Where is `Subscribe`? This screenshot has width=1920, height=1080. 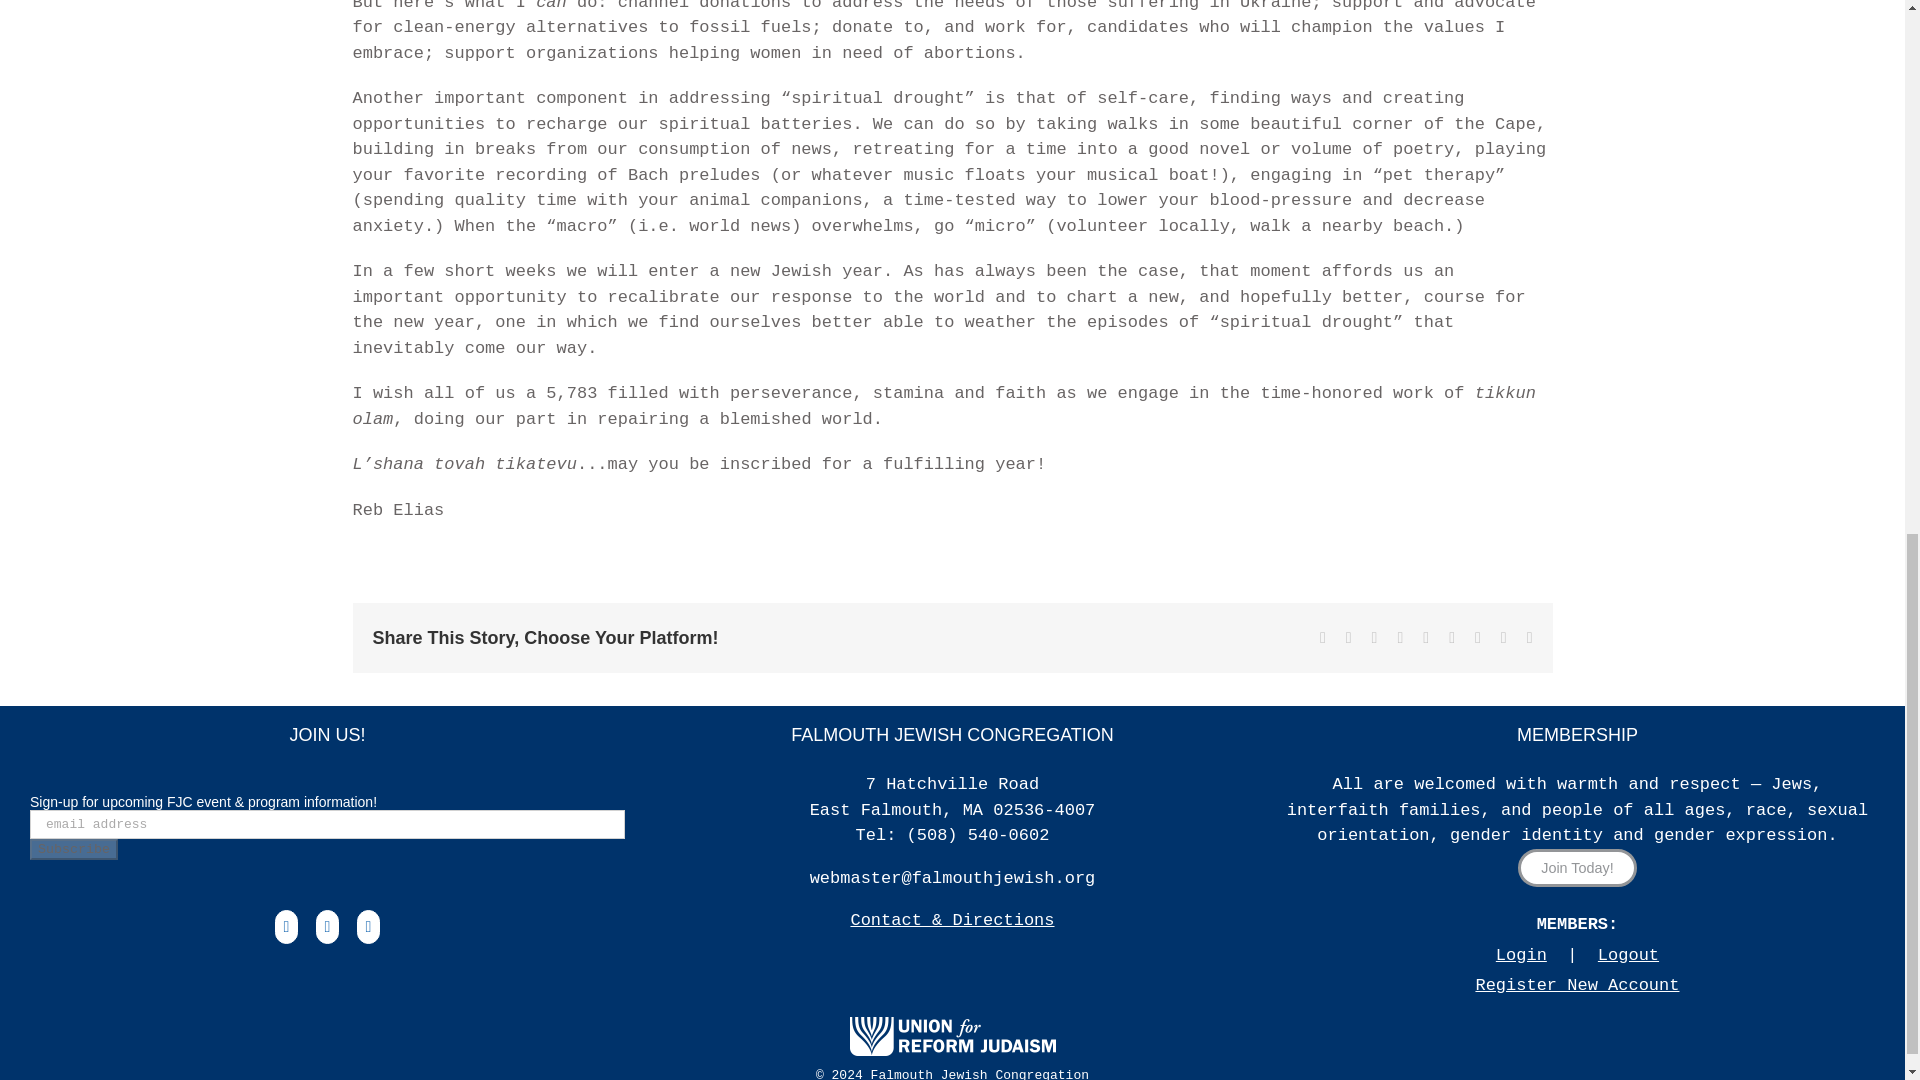 Subscribe is located at coordinates (74, 849).